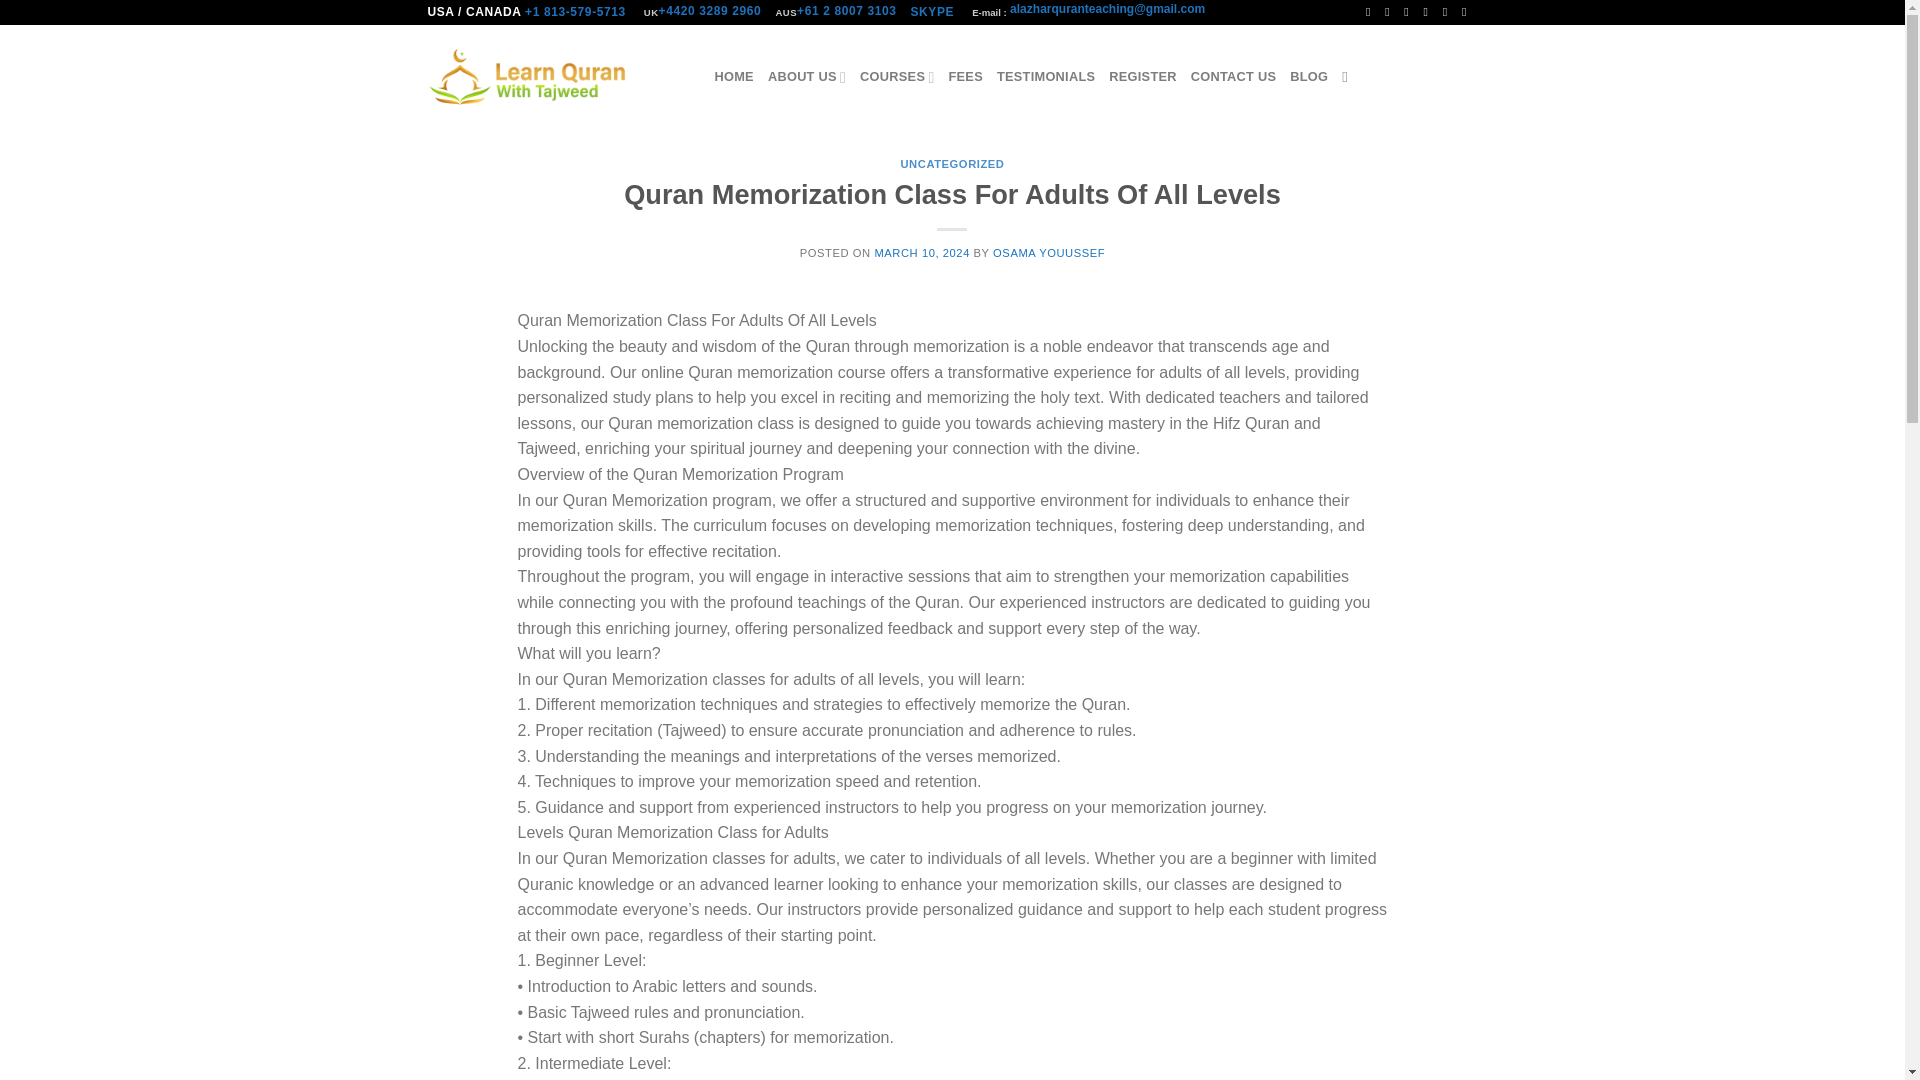  What do you see at coordinates (952, 163) in the screenshot?
I see `UNCATEGORIZED` at bounding box center [952, 163].